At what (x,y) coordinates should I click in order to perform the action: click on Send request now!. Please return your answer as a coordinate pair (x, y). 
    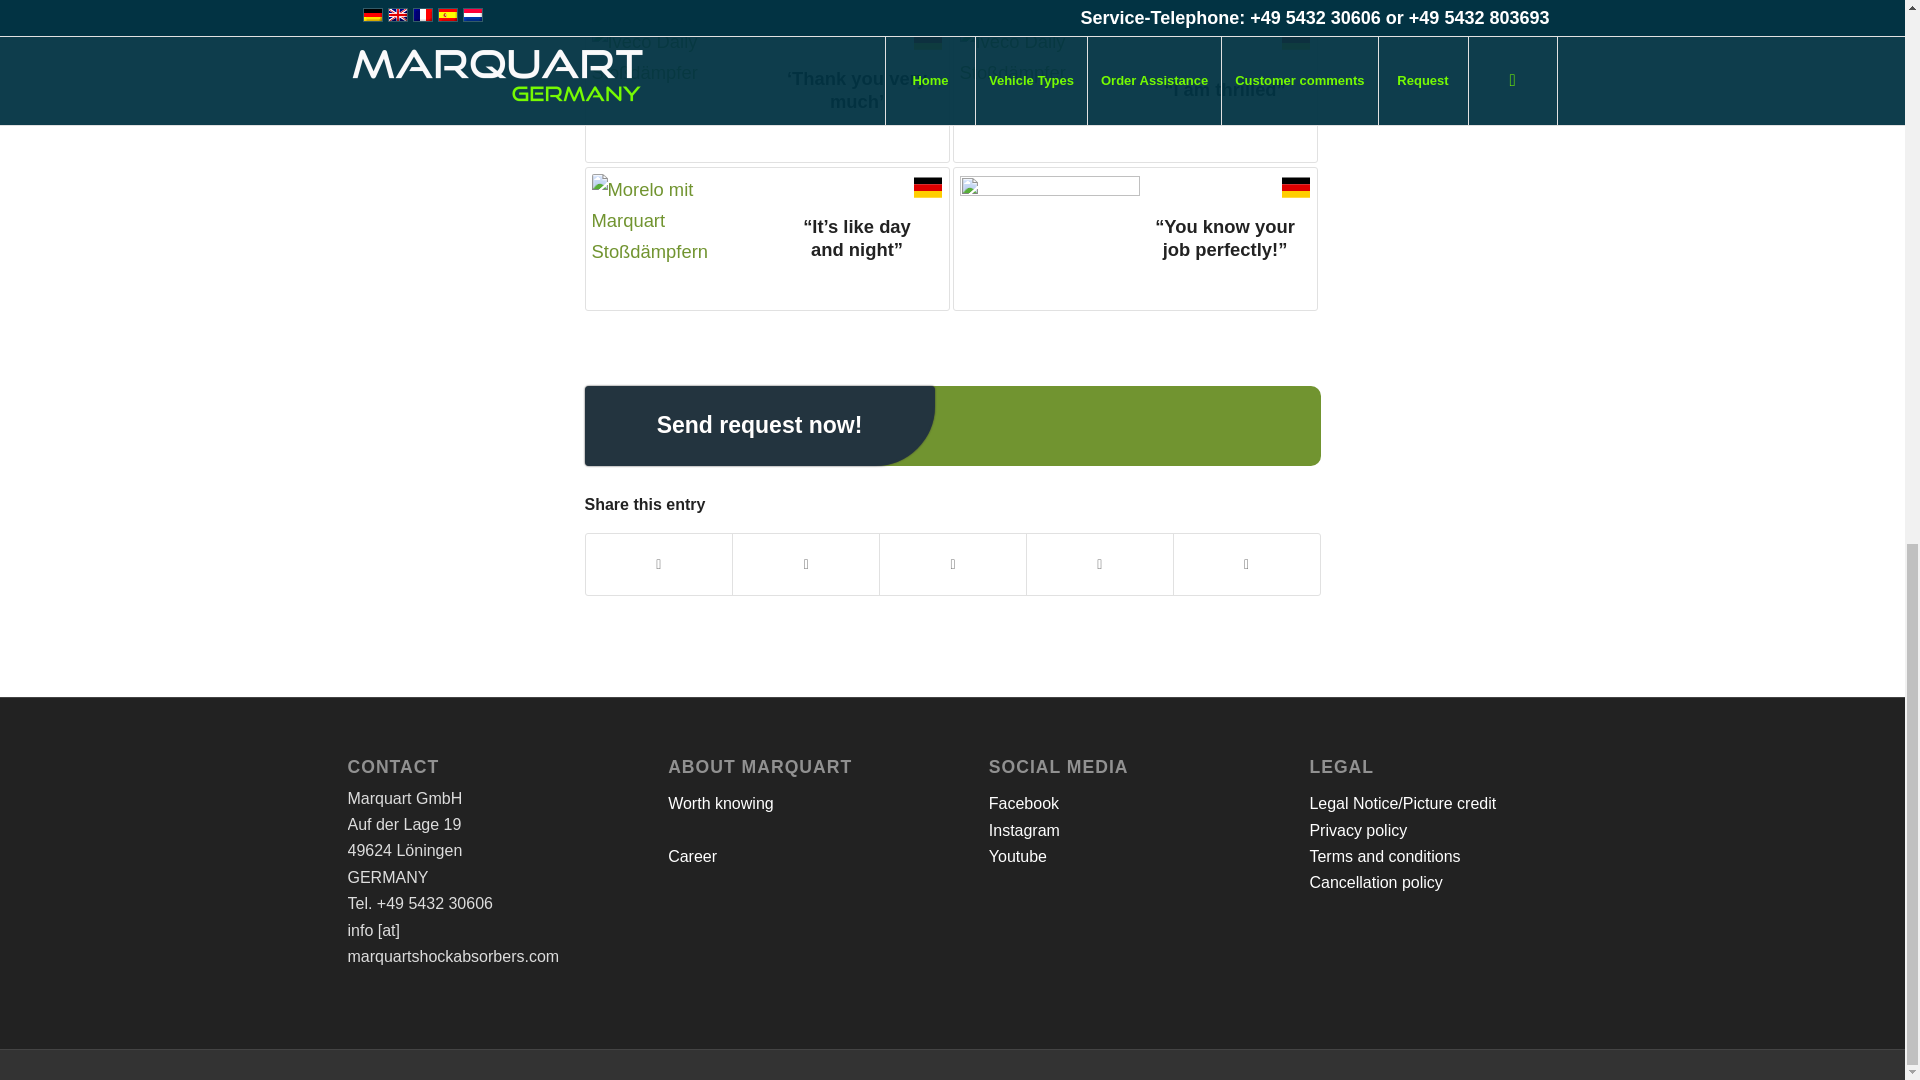
    Looking at the image, I should click on (758, 425).